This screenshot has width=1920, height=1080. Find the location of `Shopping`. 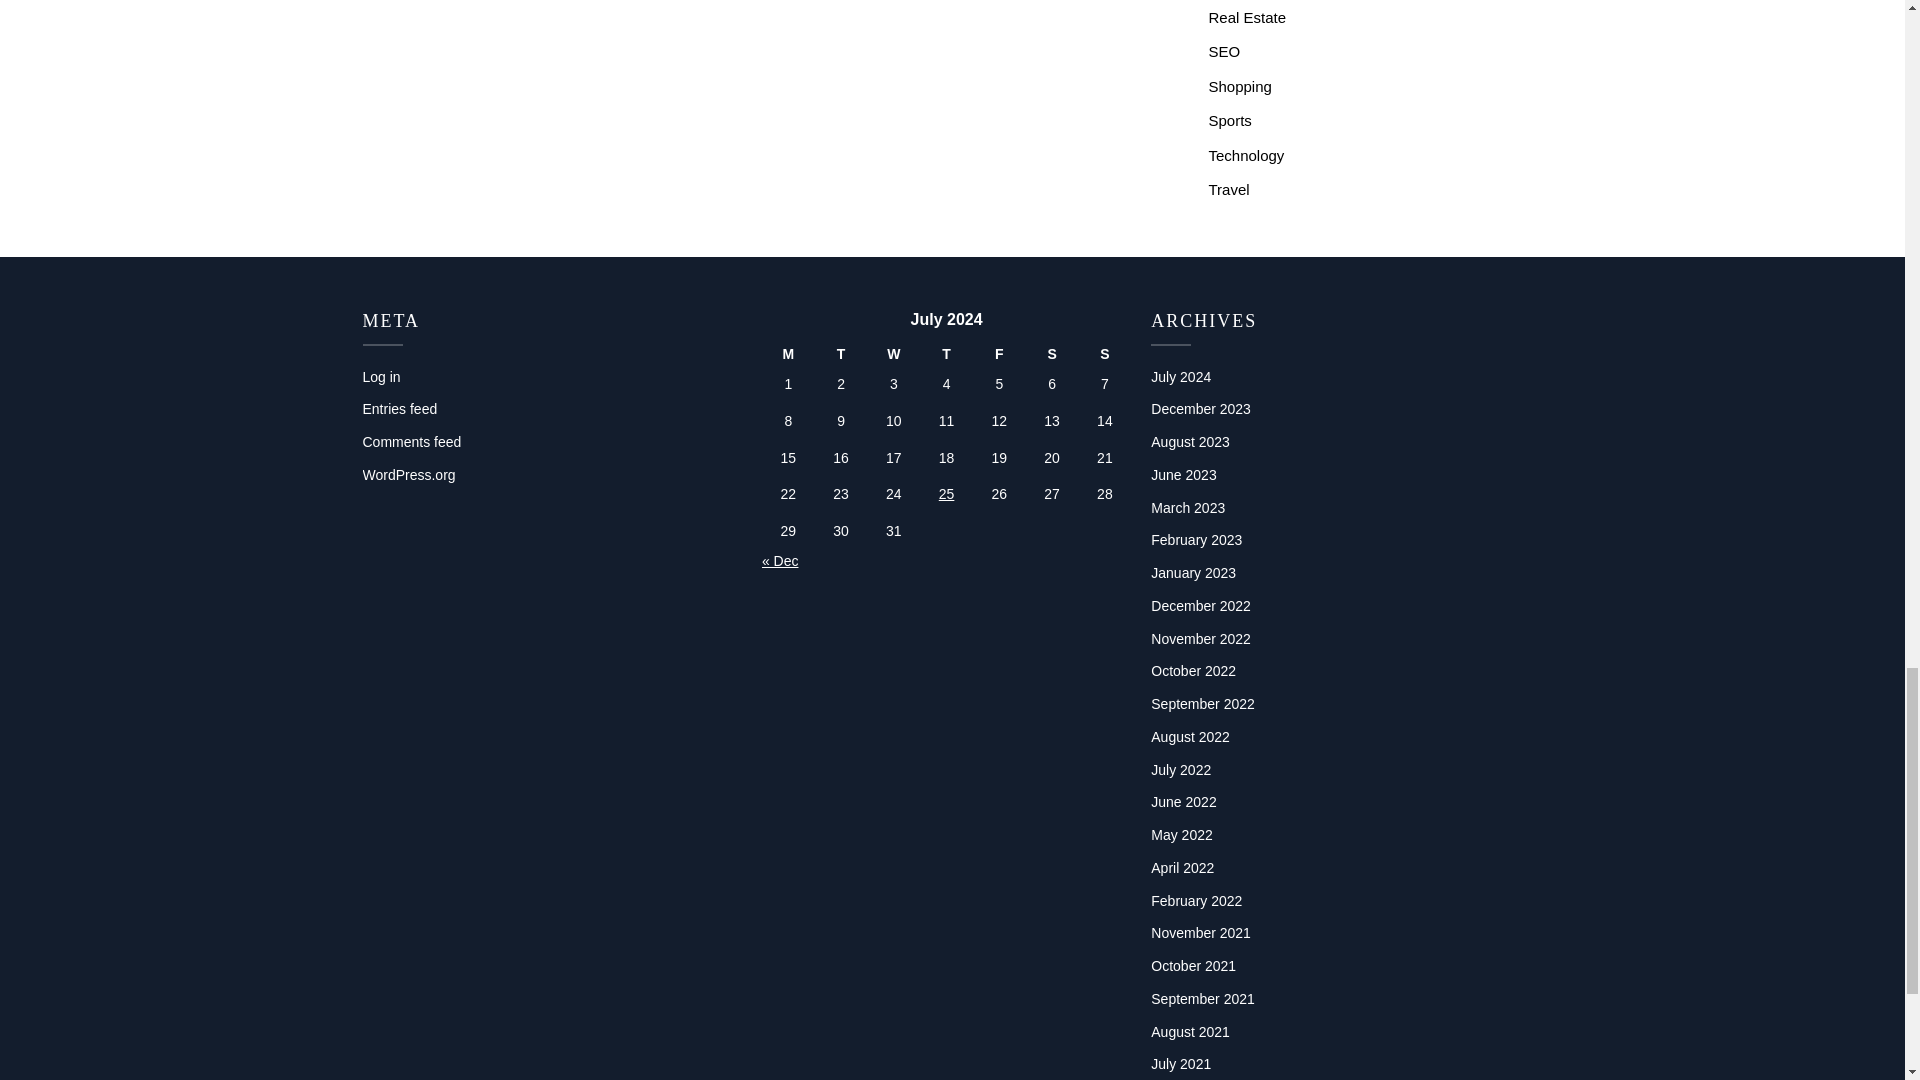

Shopping is located at coordinates (1239, 86).